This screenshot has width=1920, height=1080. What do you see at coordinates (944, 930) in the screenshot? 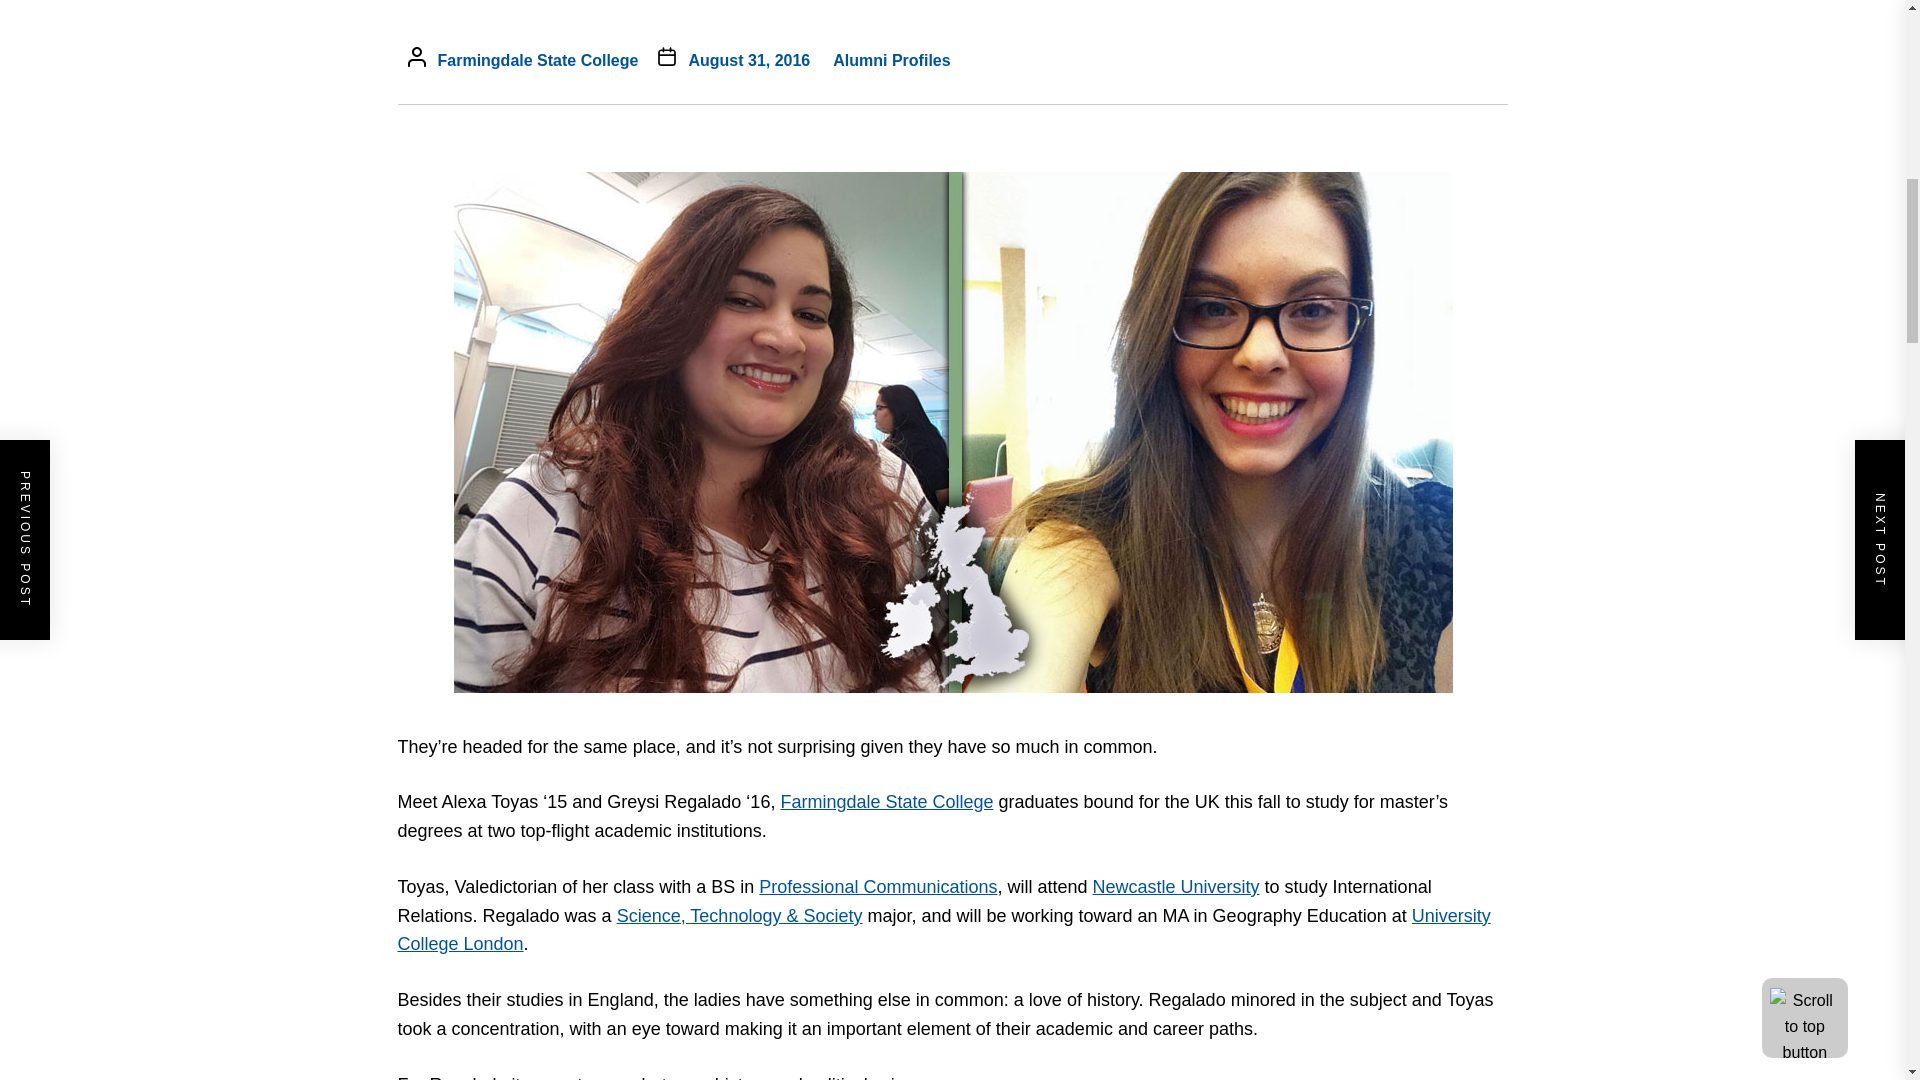
I see `University College London` at bounding box center [944, 930].